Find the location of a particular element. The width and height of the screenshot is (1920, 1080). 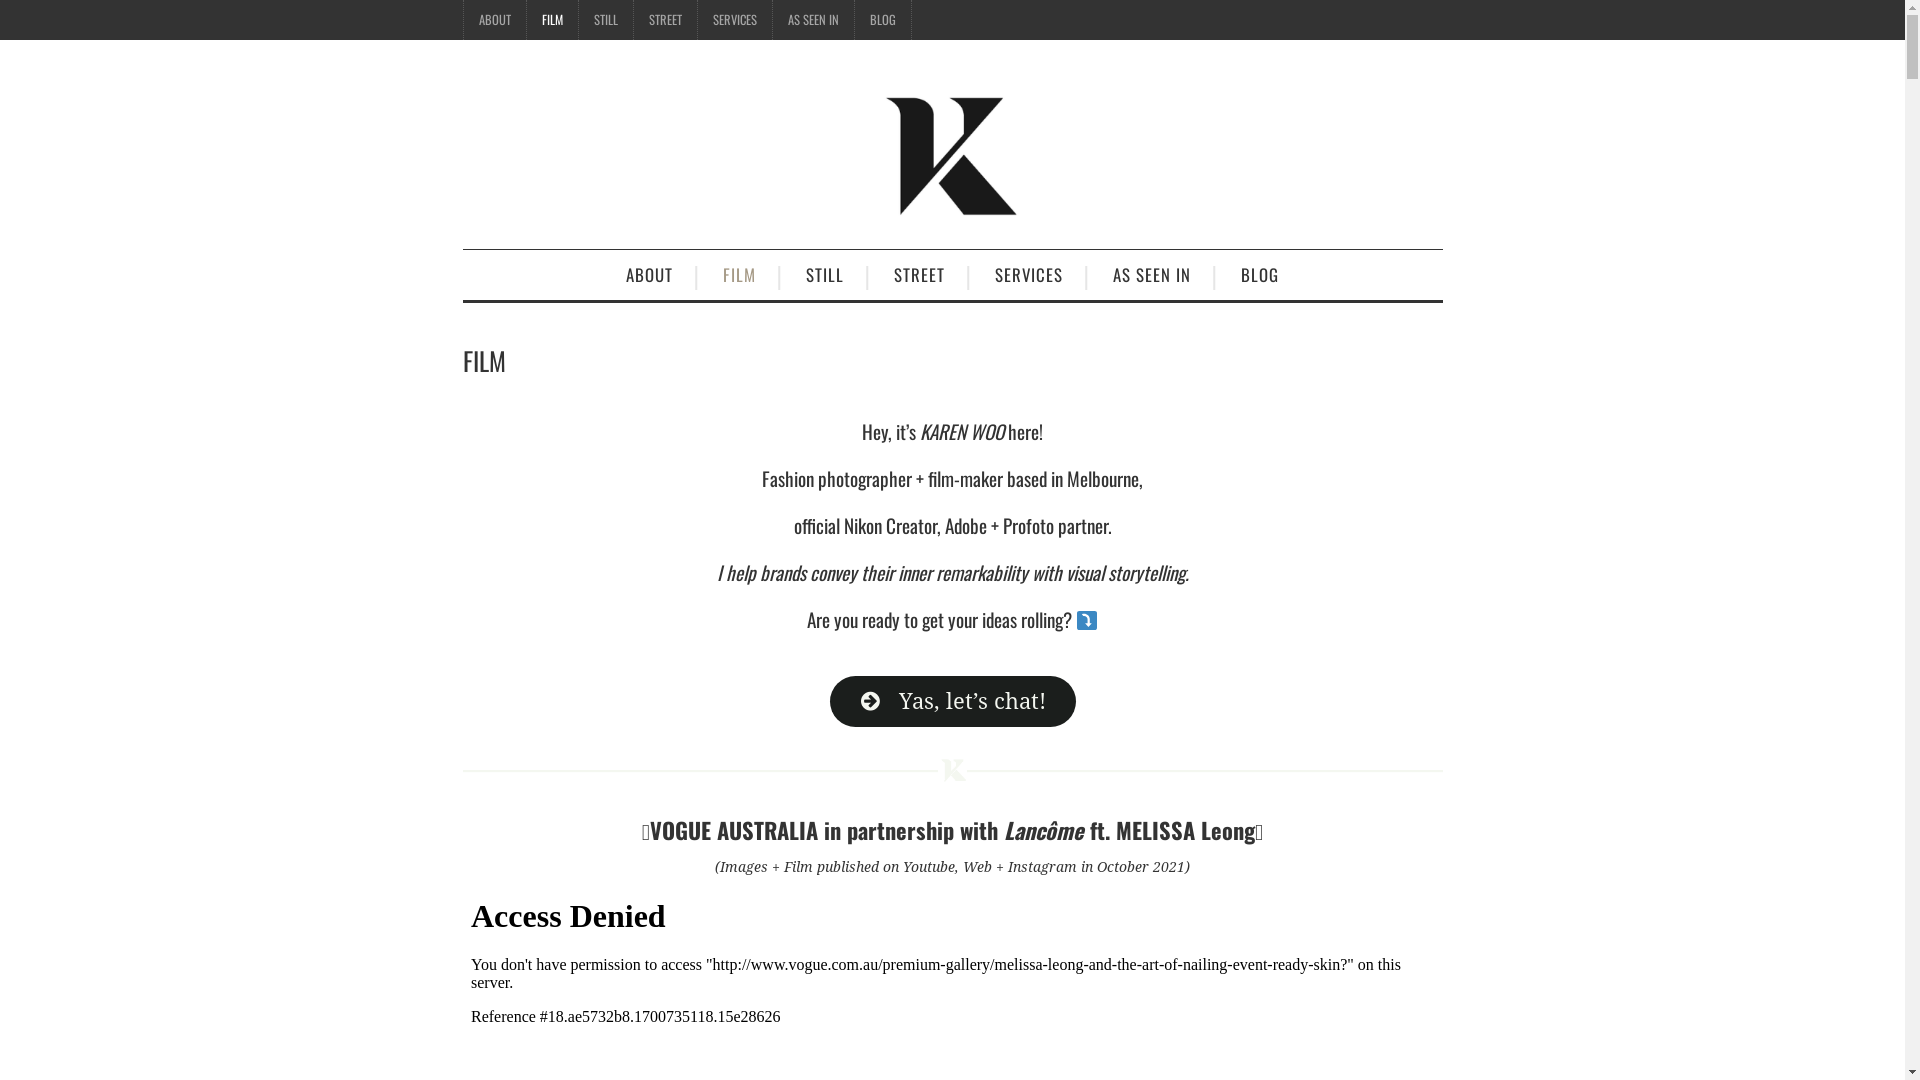

FILM is located at coordinates (552, 20).